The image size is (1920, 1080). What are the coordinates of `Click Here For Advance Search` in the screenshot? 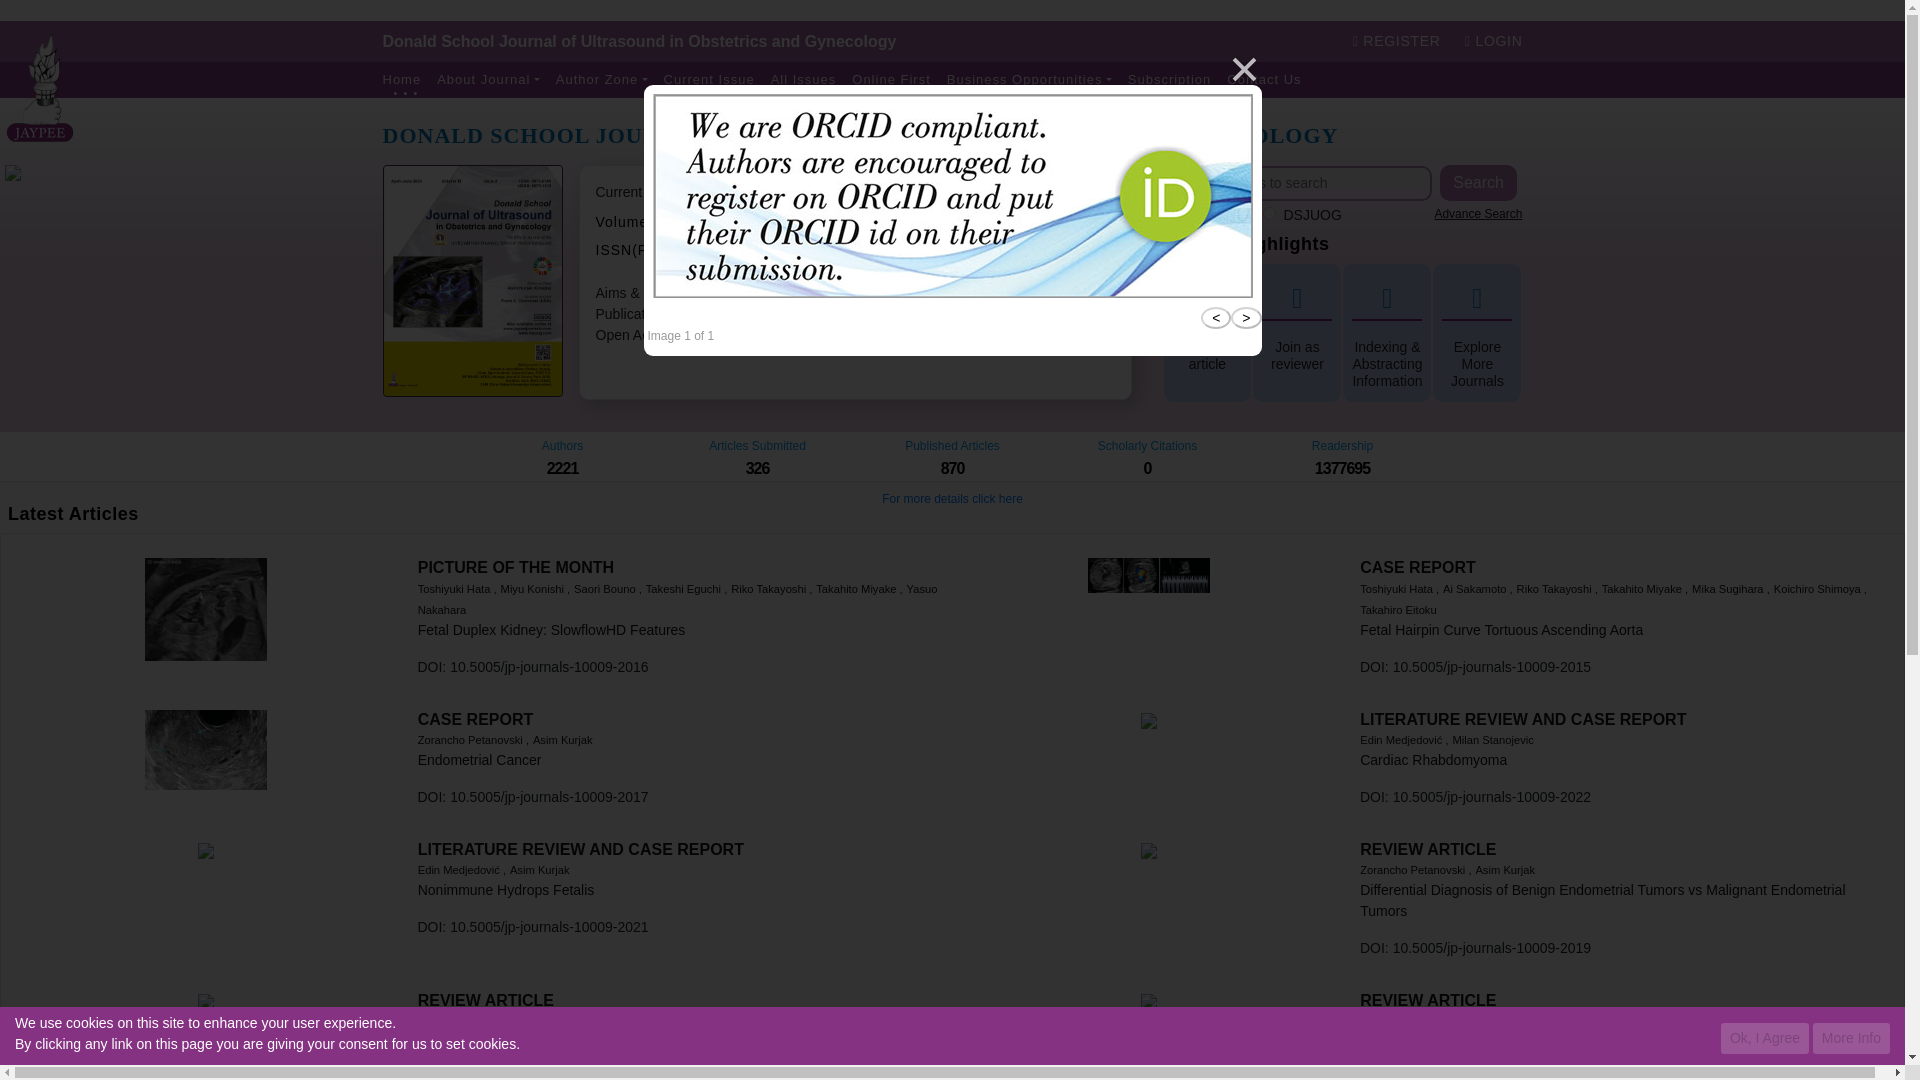 It's located at (1270, 214).